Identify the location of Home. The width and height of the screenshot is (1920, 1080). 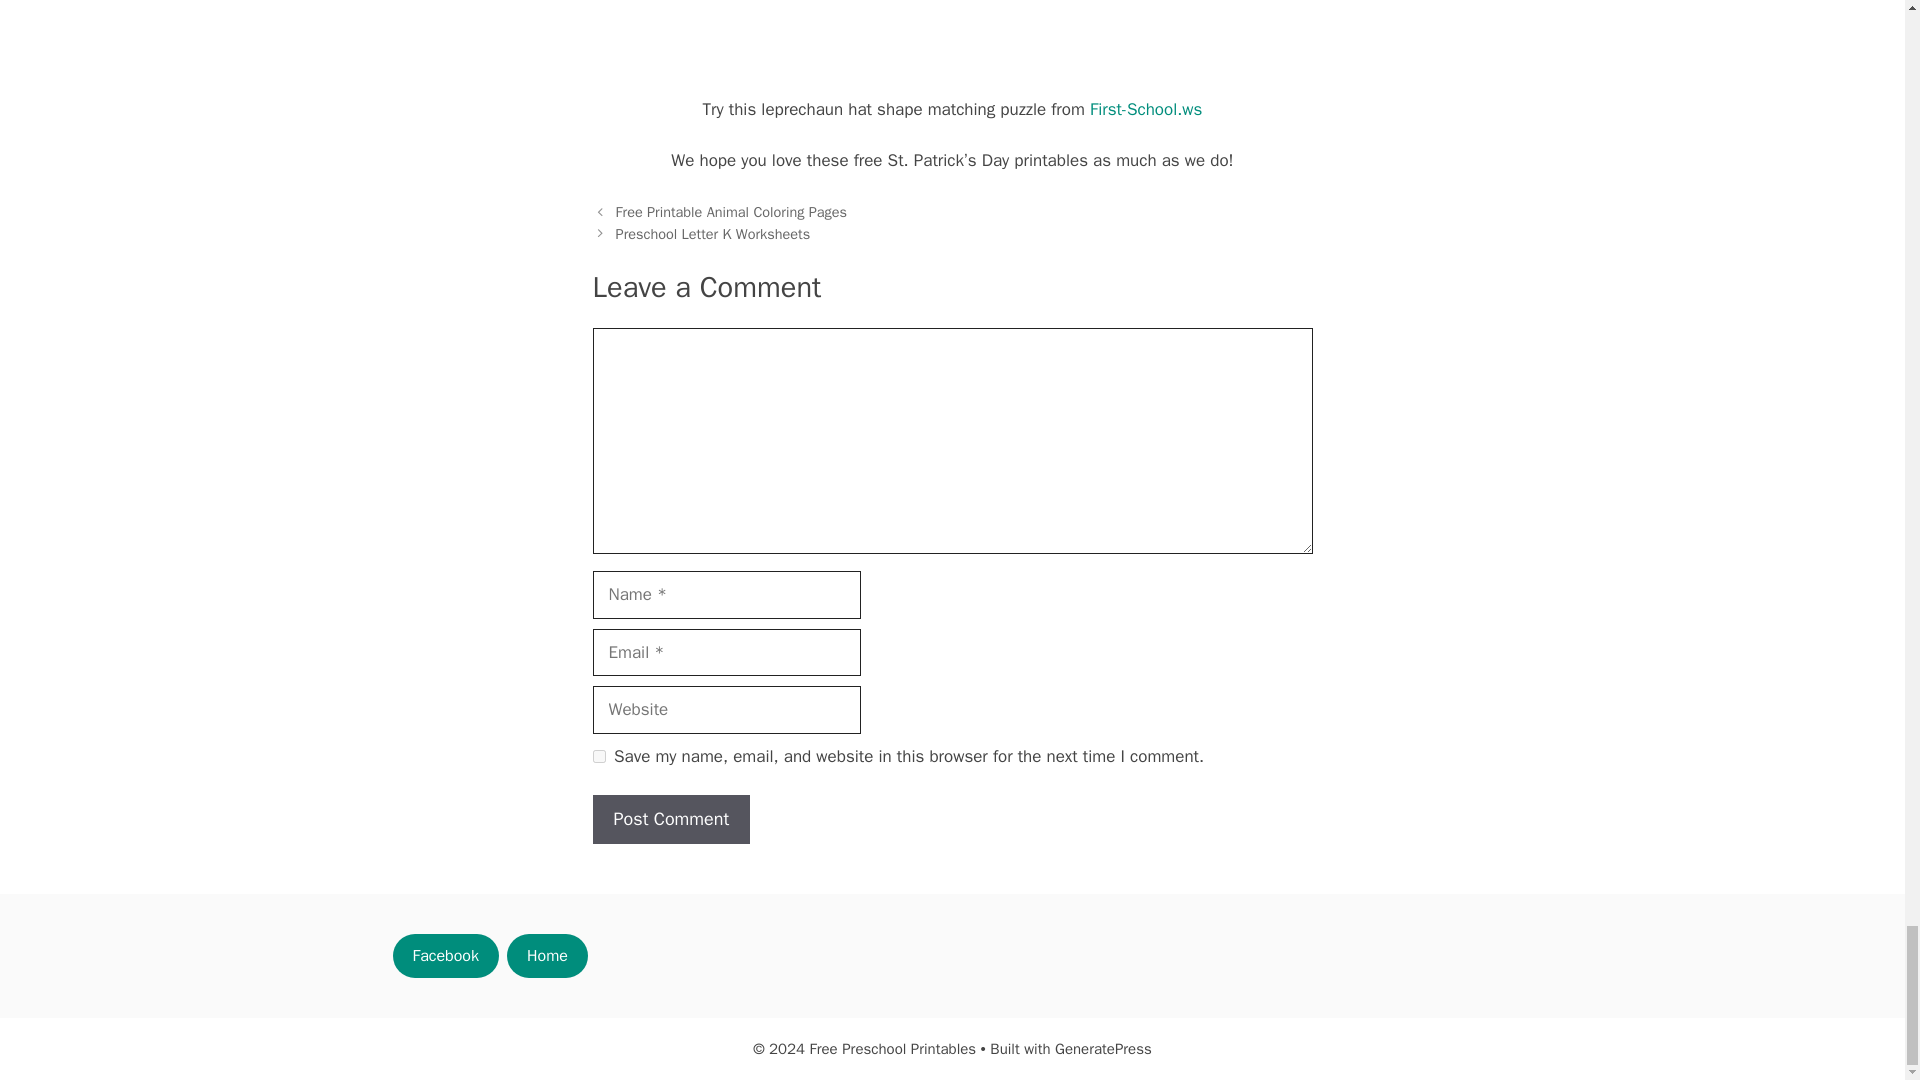
(546, 956).